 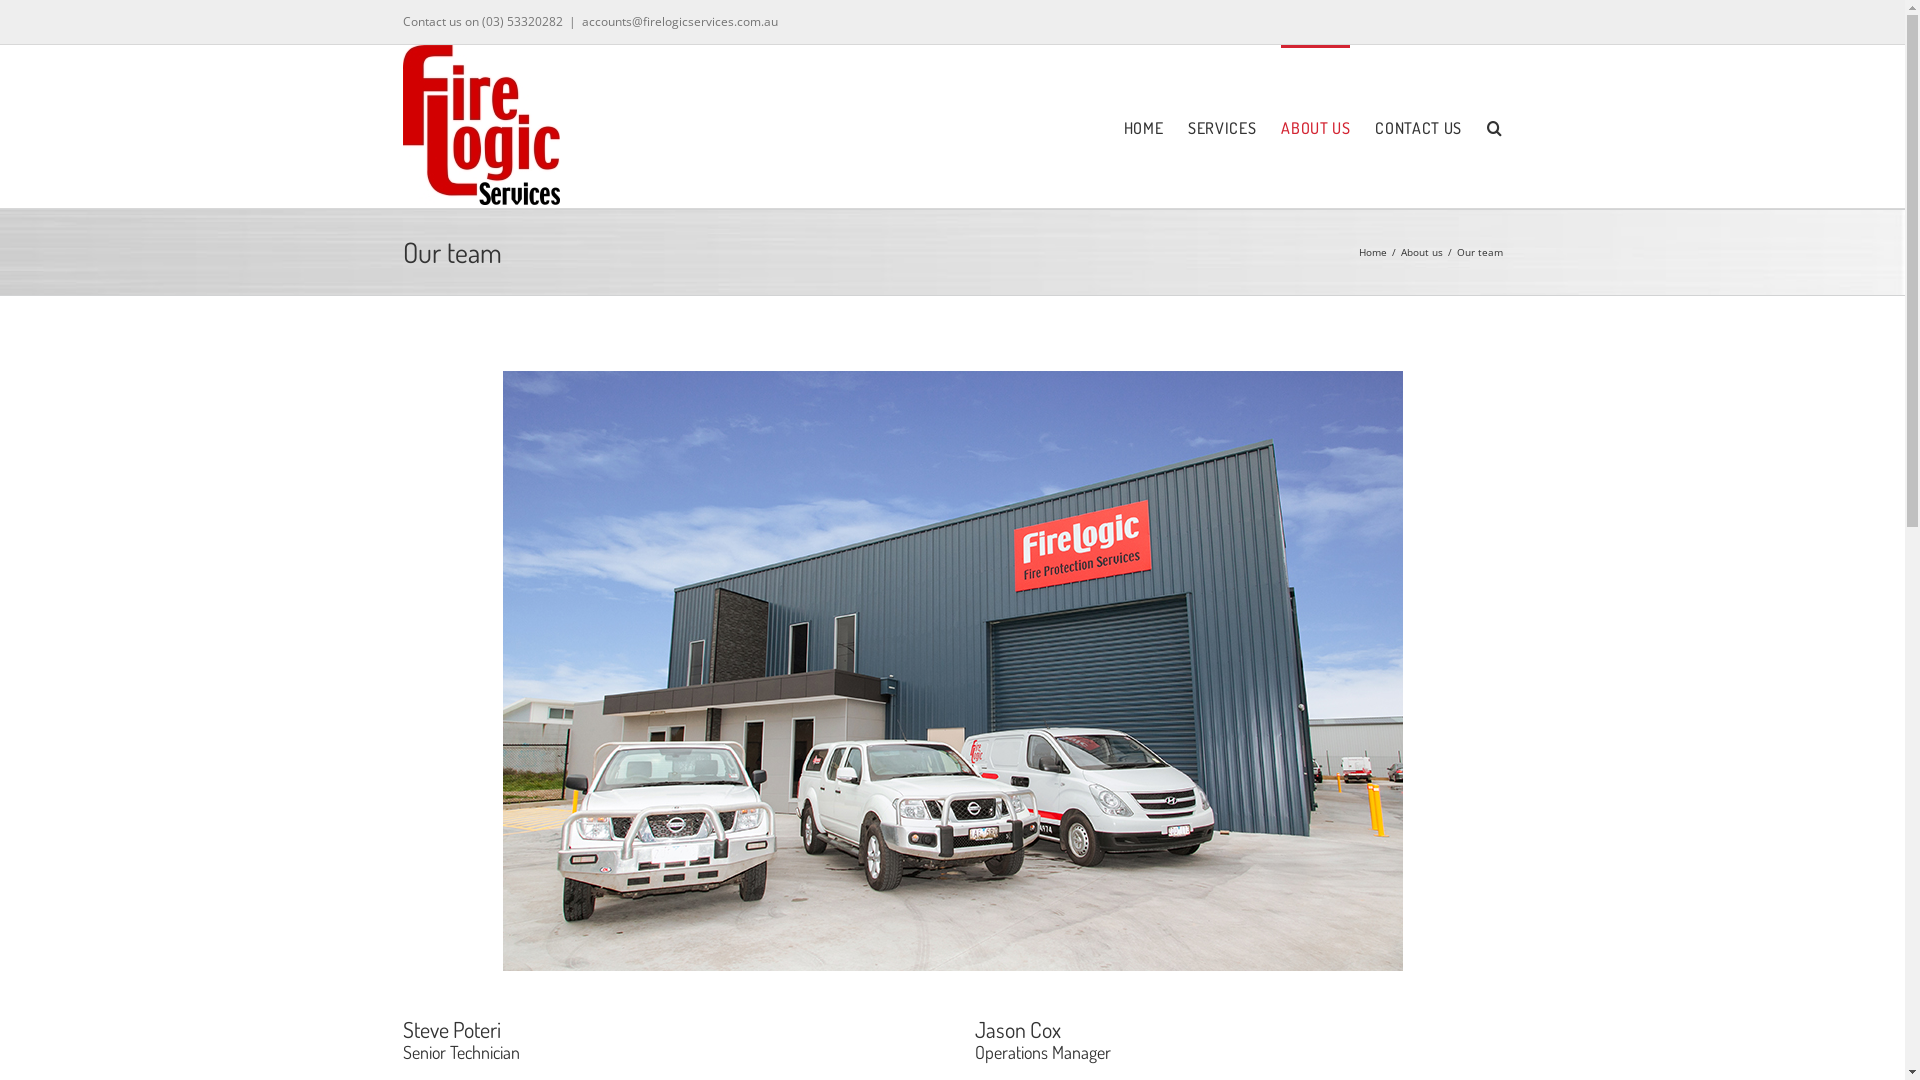 What do you see at coordinates (680, 22) in the screenshot?
I see `accounts@firelogicservices.com.au` at bounding box center [680, 22].